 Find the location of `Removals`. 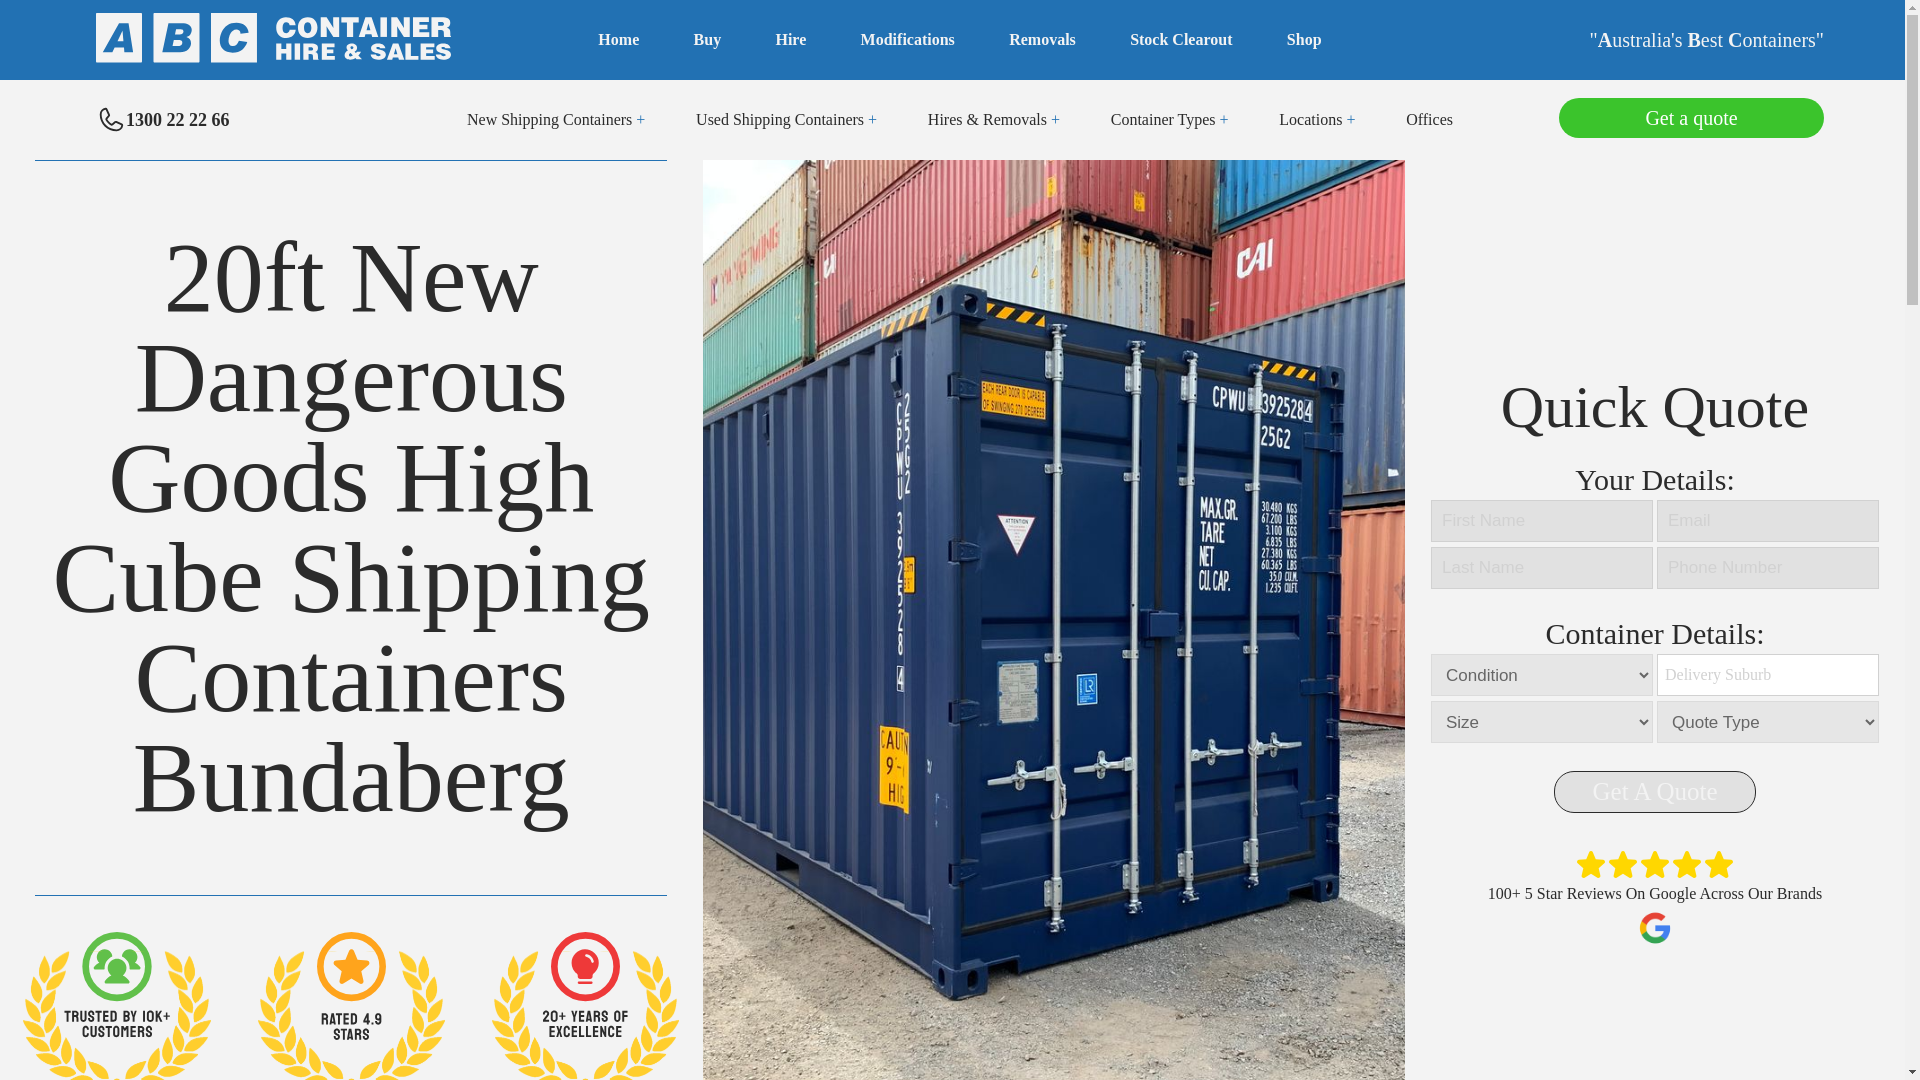

Removals is located at coordinates (1042, 40).